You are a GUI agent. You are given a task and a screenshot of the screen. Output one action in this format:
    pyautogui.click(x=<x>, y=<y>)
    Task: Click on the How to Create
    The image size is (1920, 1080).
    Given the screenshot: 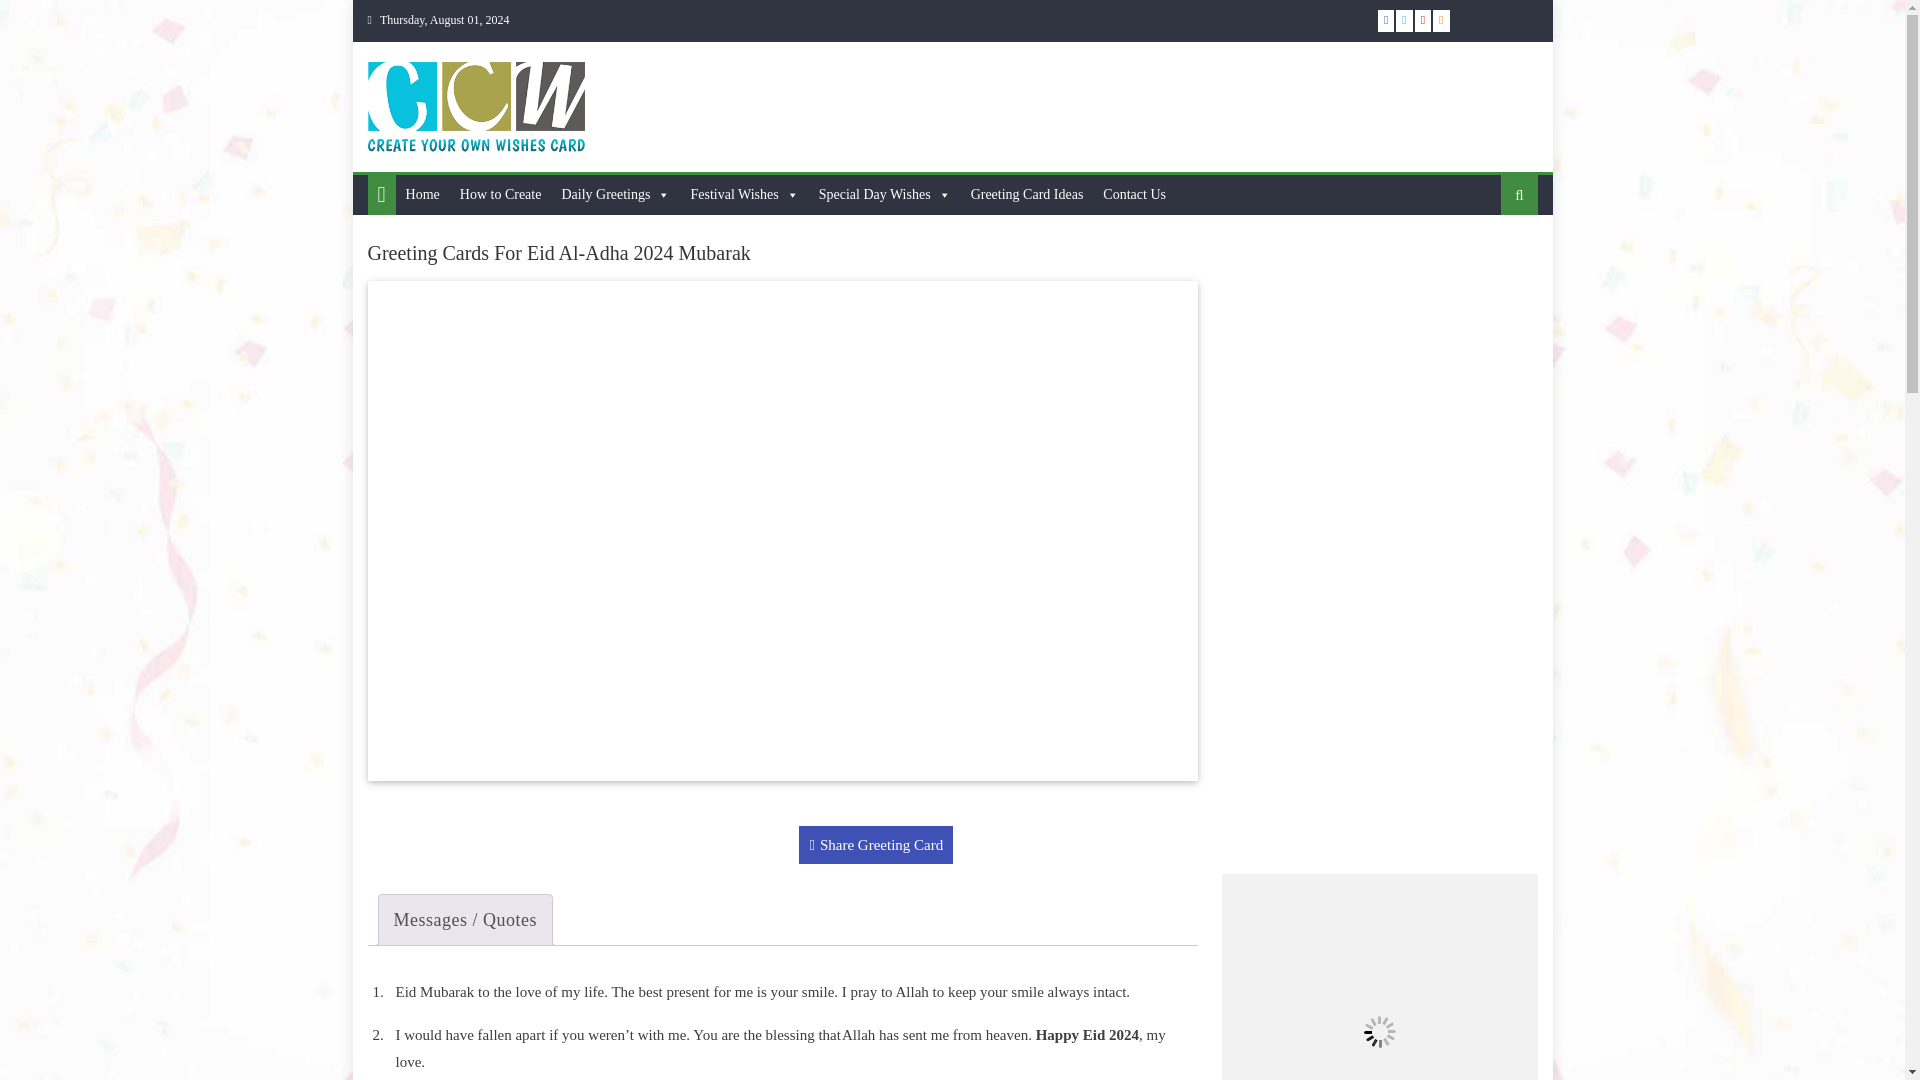 What is the action you would take?
    pyautogui.click(x=500, y=194)
    